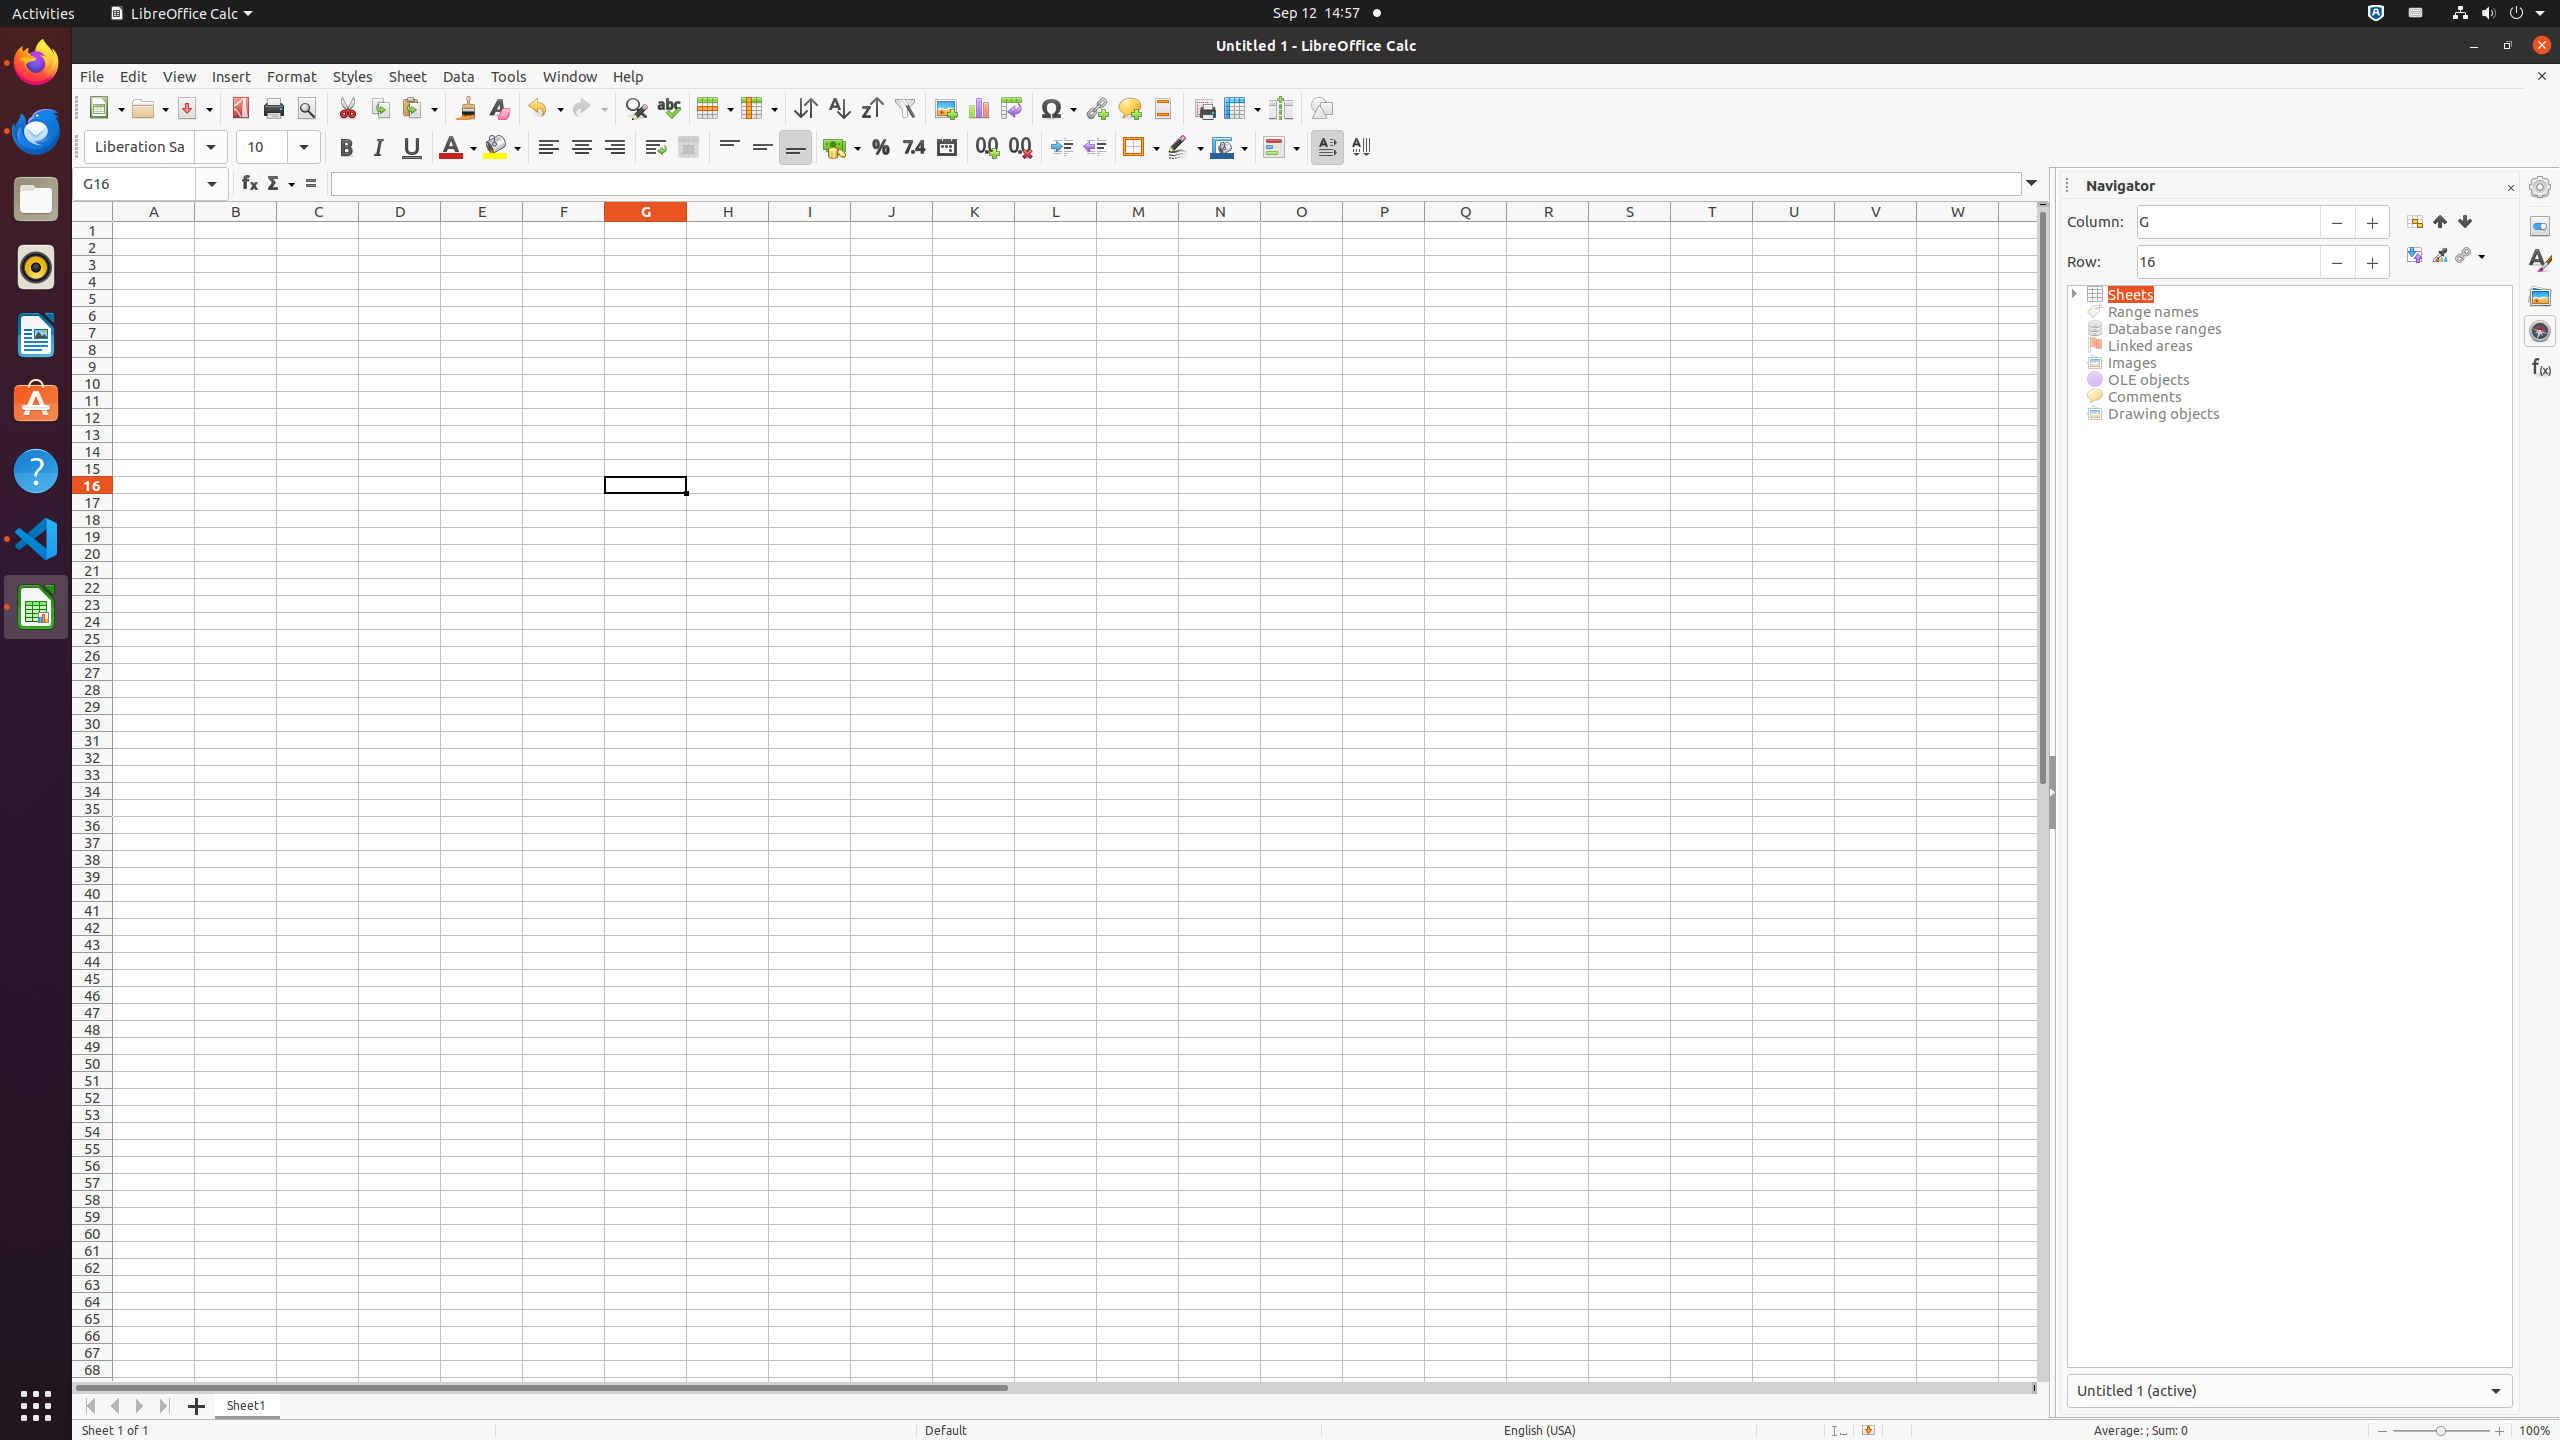 The height and width of the screenshot is (1440, 2560). I want to click on Font Color, so click(458, 148).